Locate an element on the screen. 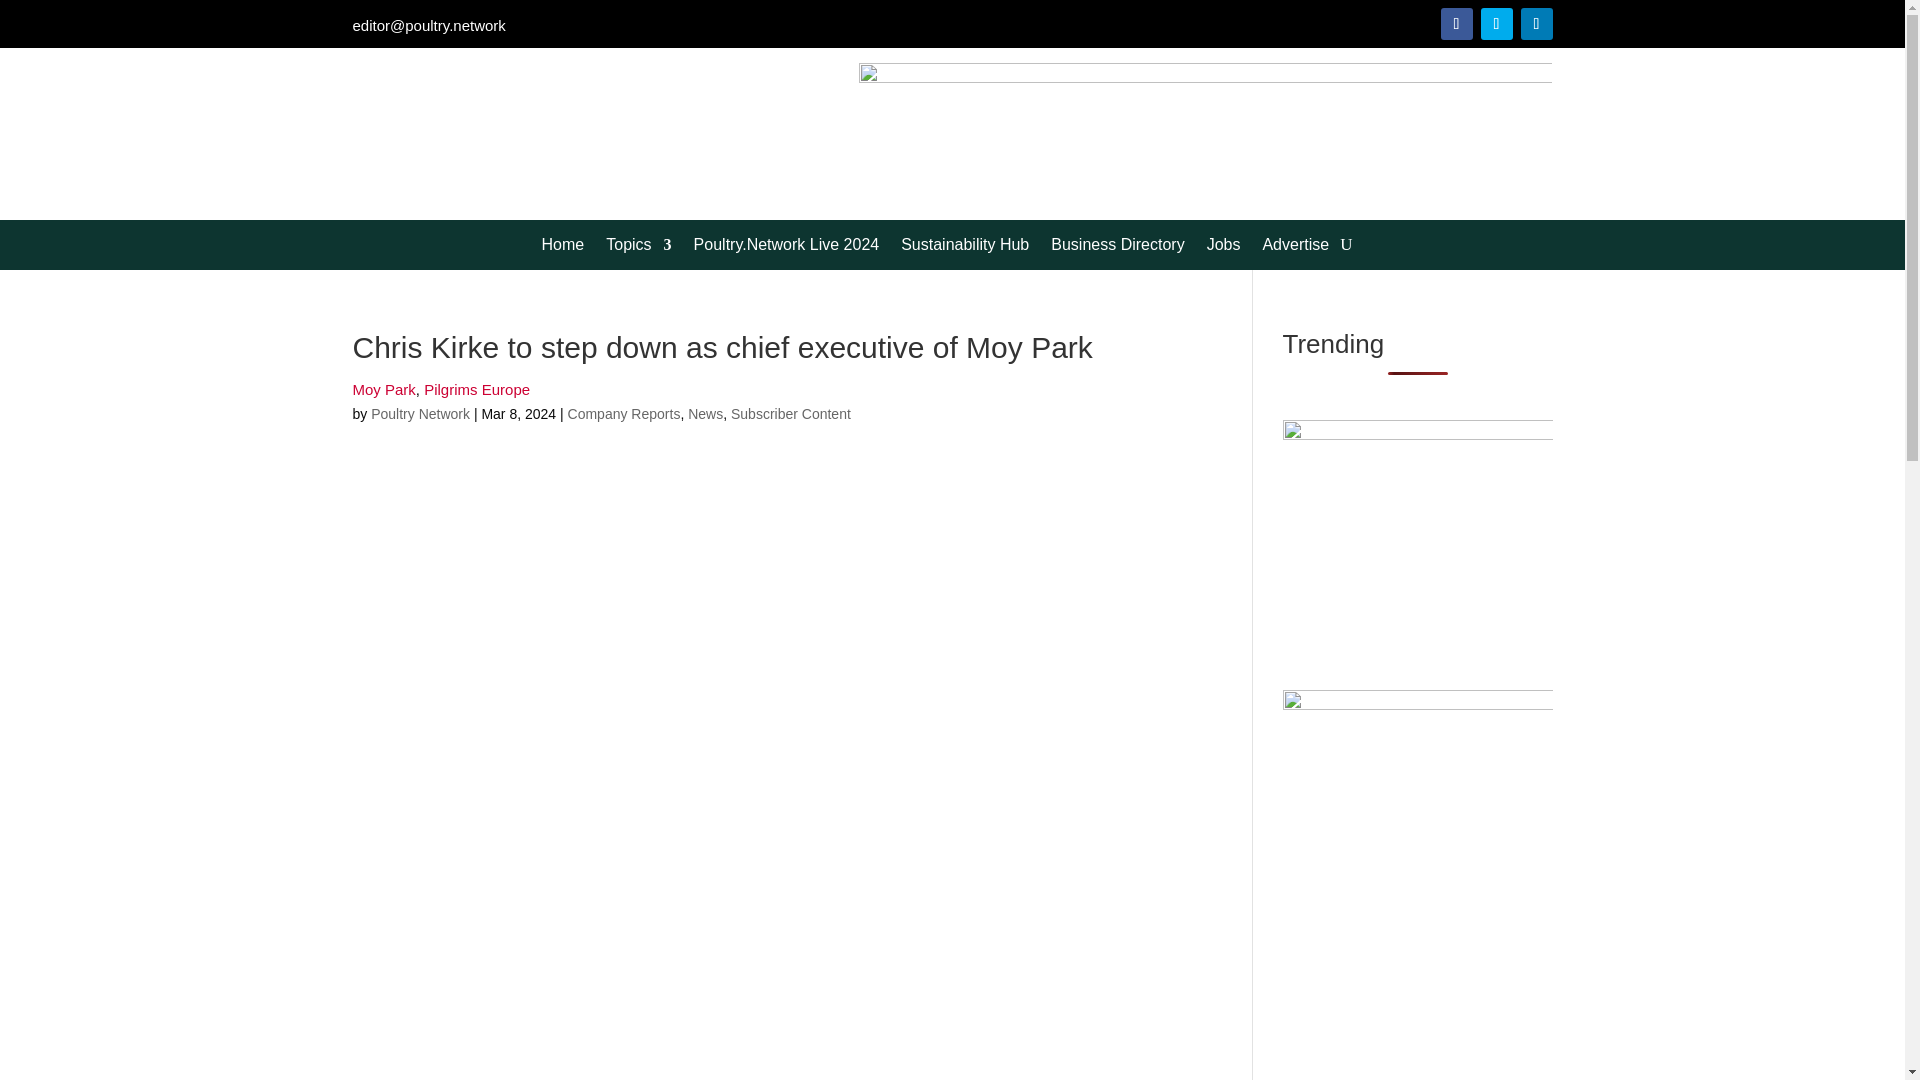  Poultry.Network Live 2024 is located at coordinates (786, 248).